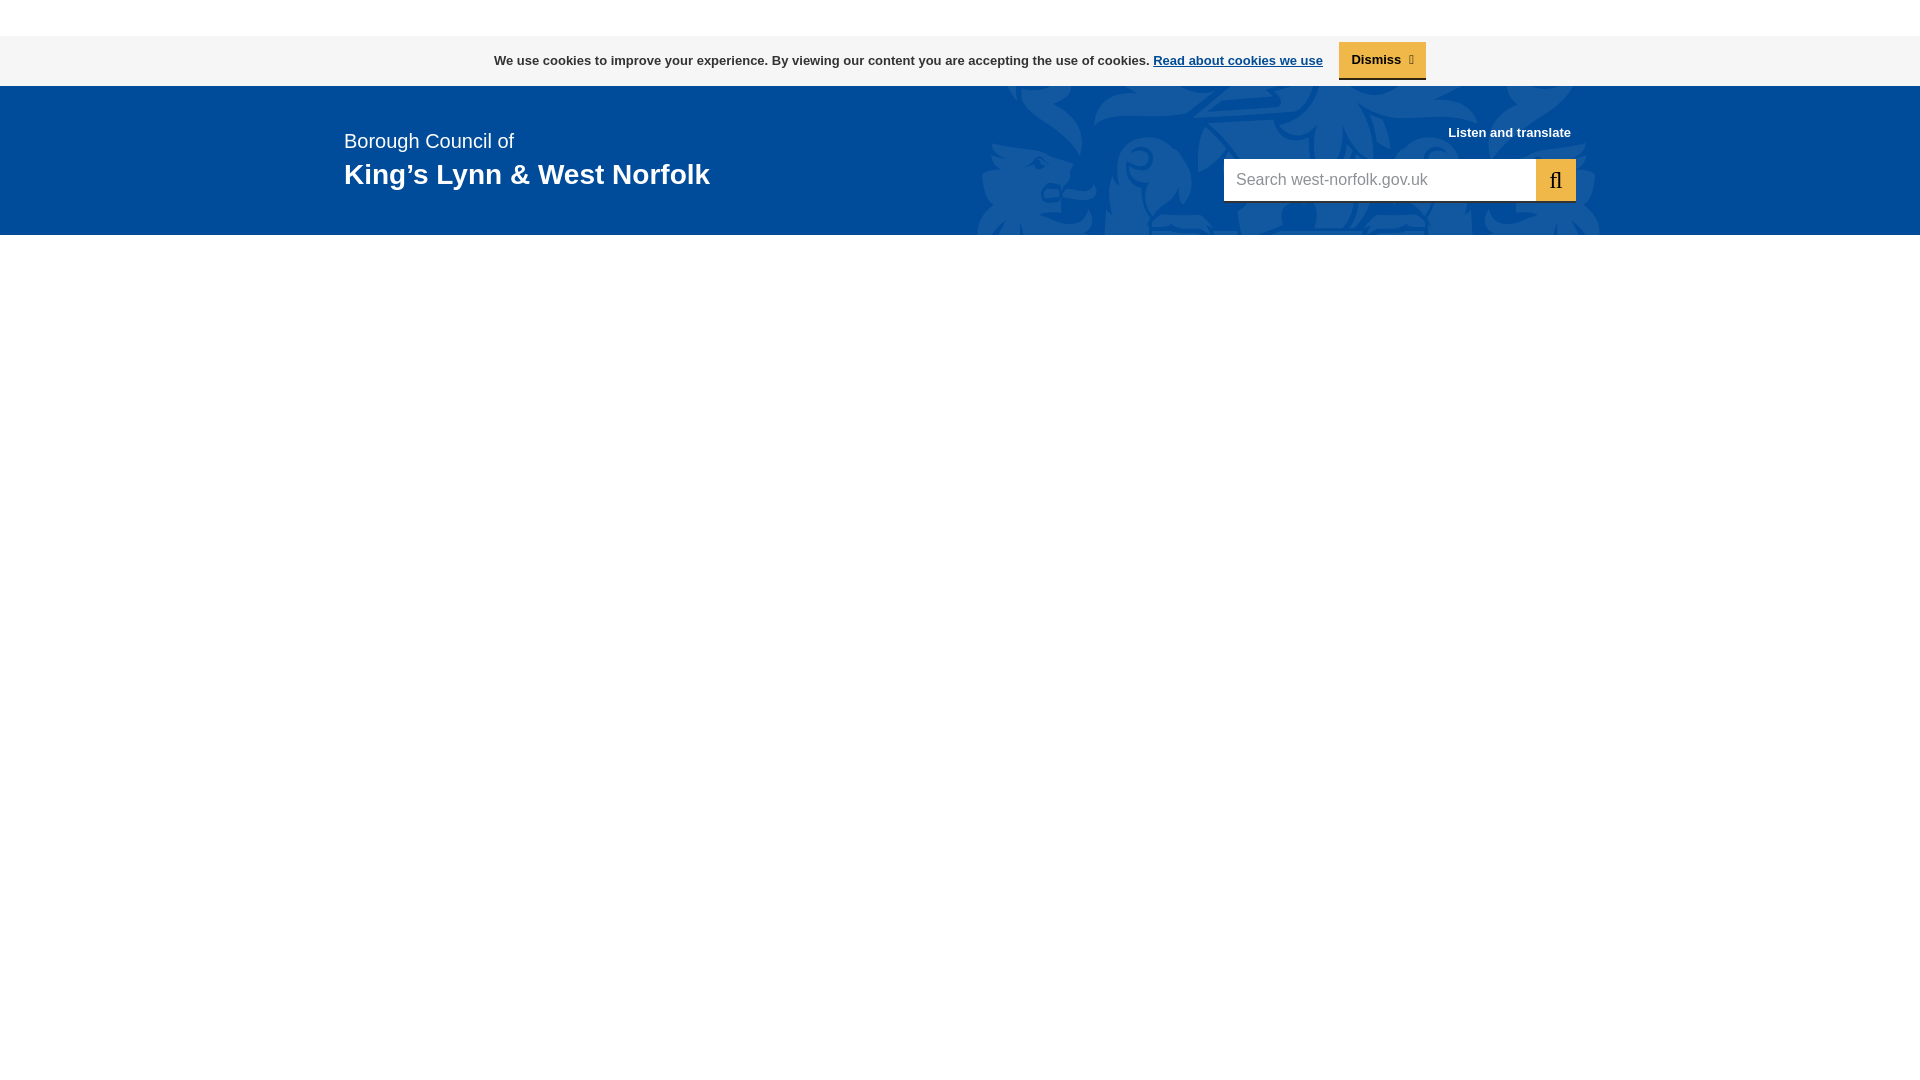 The height and width of the screenshot is (1080, 1920). Describe the element at coordinates (1382, 60) in the screenshot. I see `Dismiss` at that location.